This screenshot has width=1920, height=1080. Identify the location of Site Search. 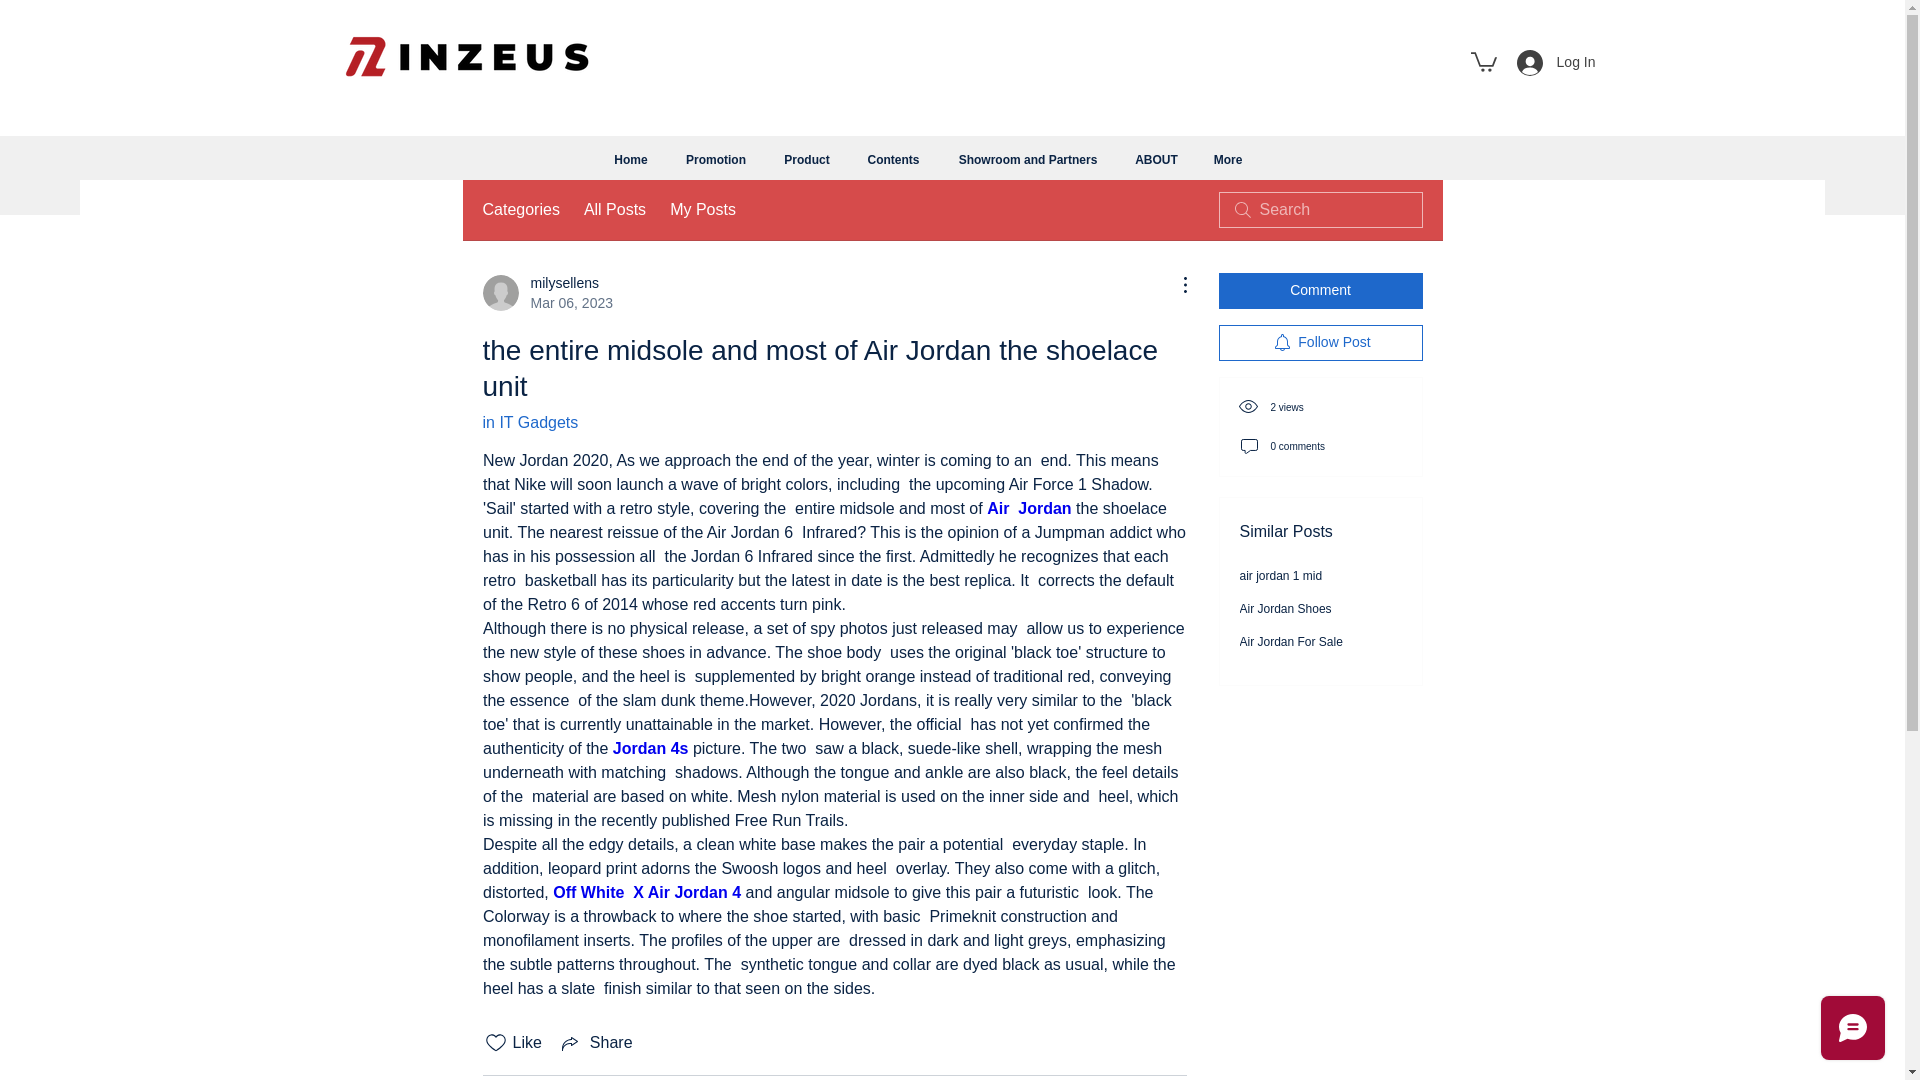
(807, 160).